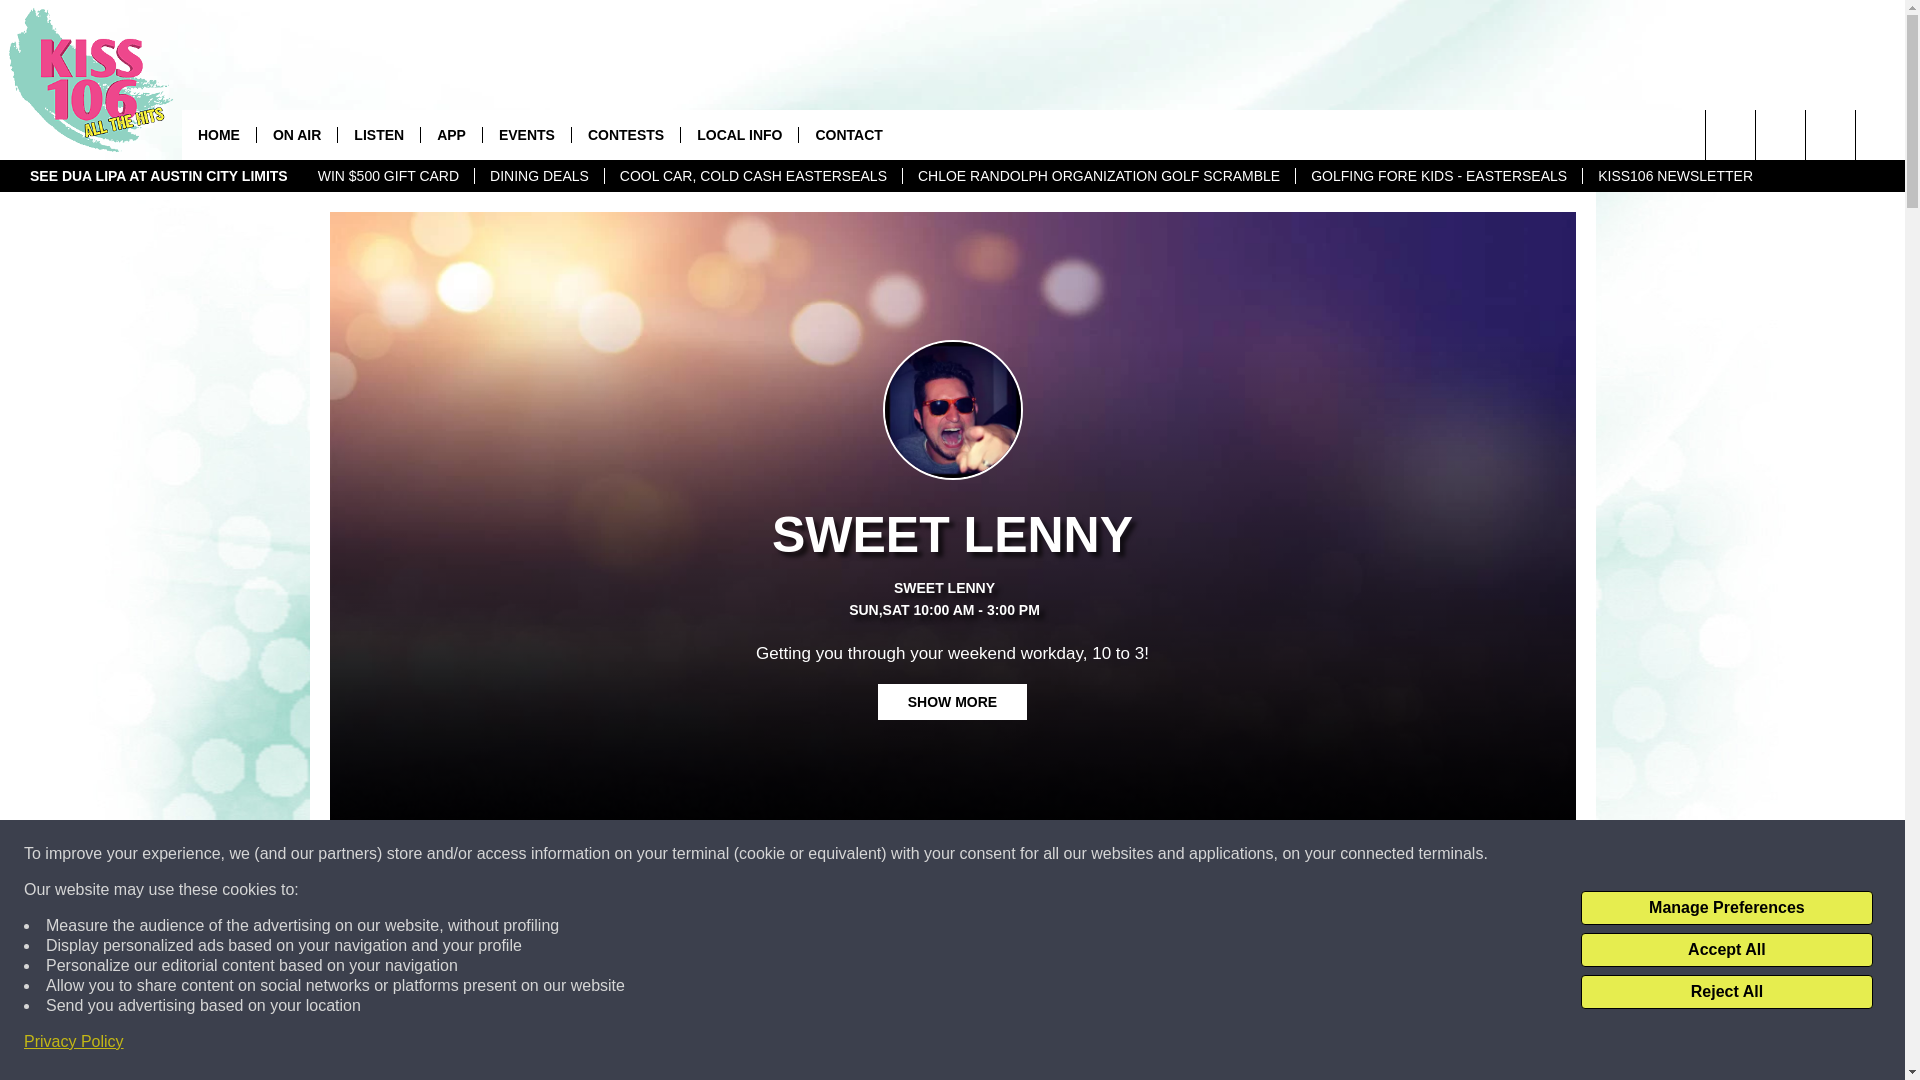 Image resolution: width=1920 pixels, height=1080 pixels. What do you see at coordinates (1098, 176) in the screenshot?
I see `CHLOE RANDOLPH ORGANIZATION GOLF SCRAMBLE` at bounding box center [1098, 176].